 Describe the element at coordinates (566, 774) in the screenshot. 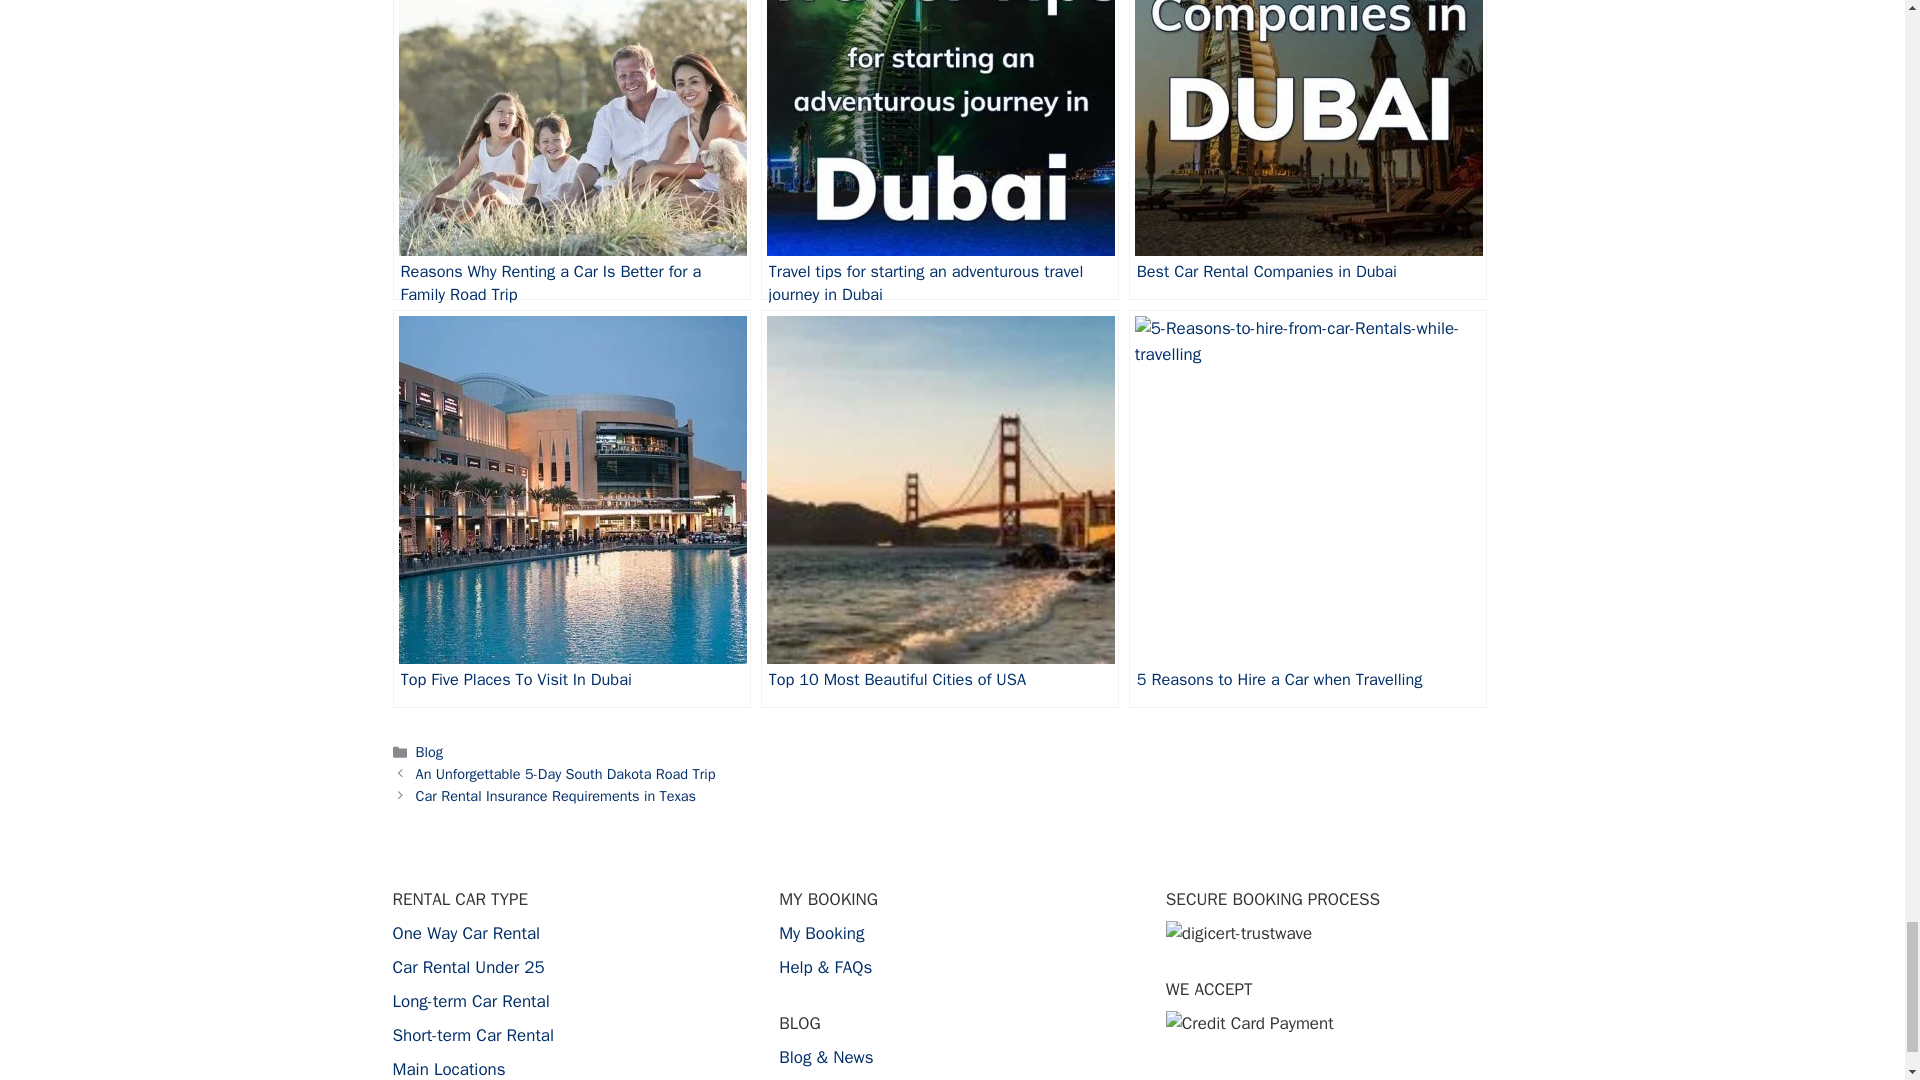

I see `An Unforgettable 5-Day South Dakota Road Trip` at that location.